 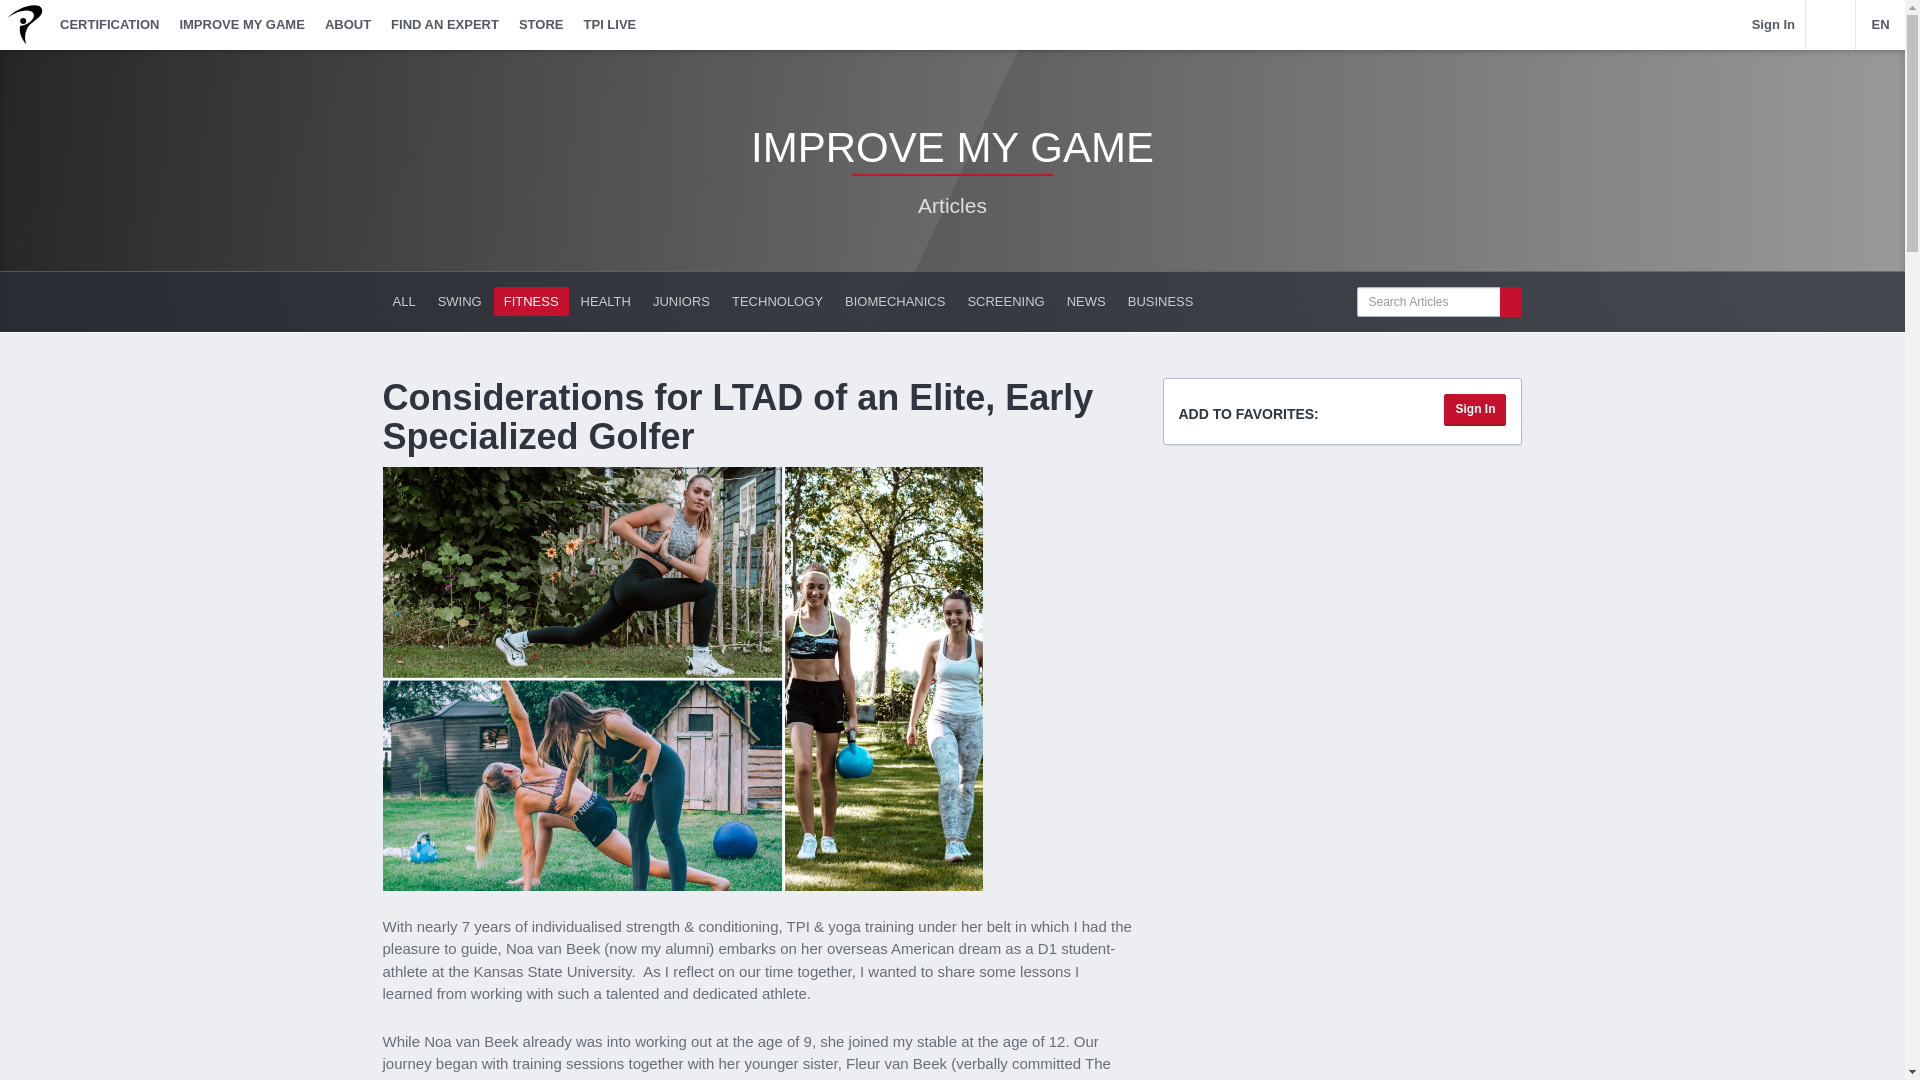 I want to click on TECHNOLOGY, so click(x=777, y=302).